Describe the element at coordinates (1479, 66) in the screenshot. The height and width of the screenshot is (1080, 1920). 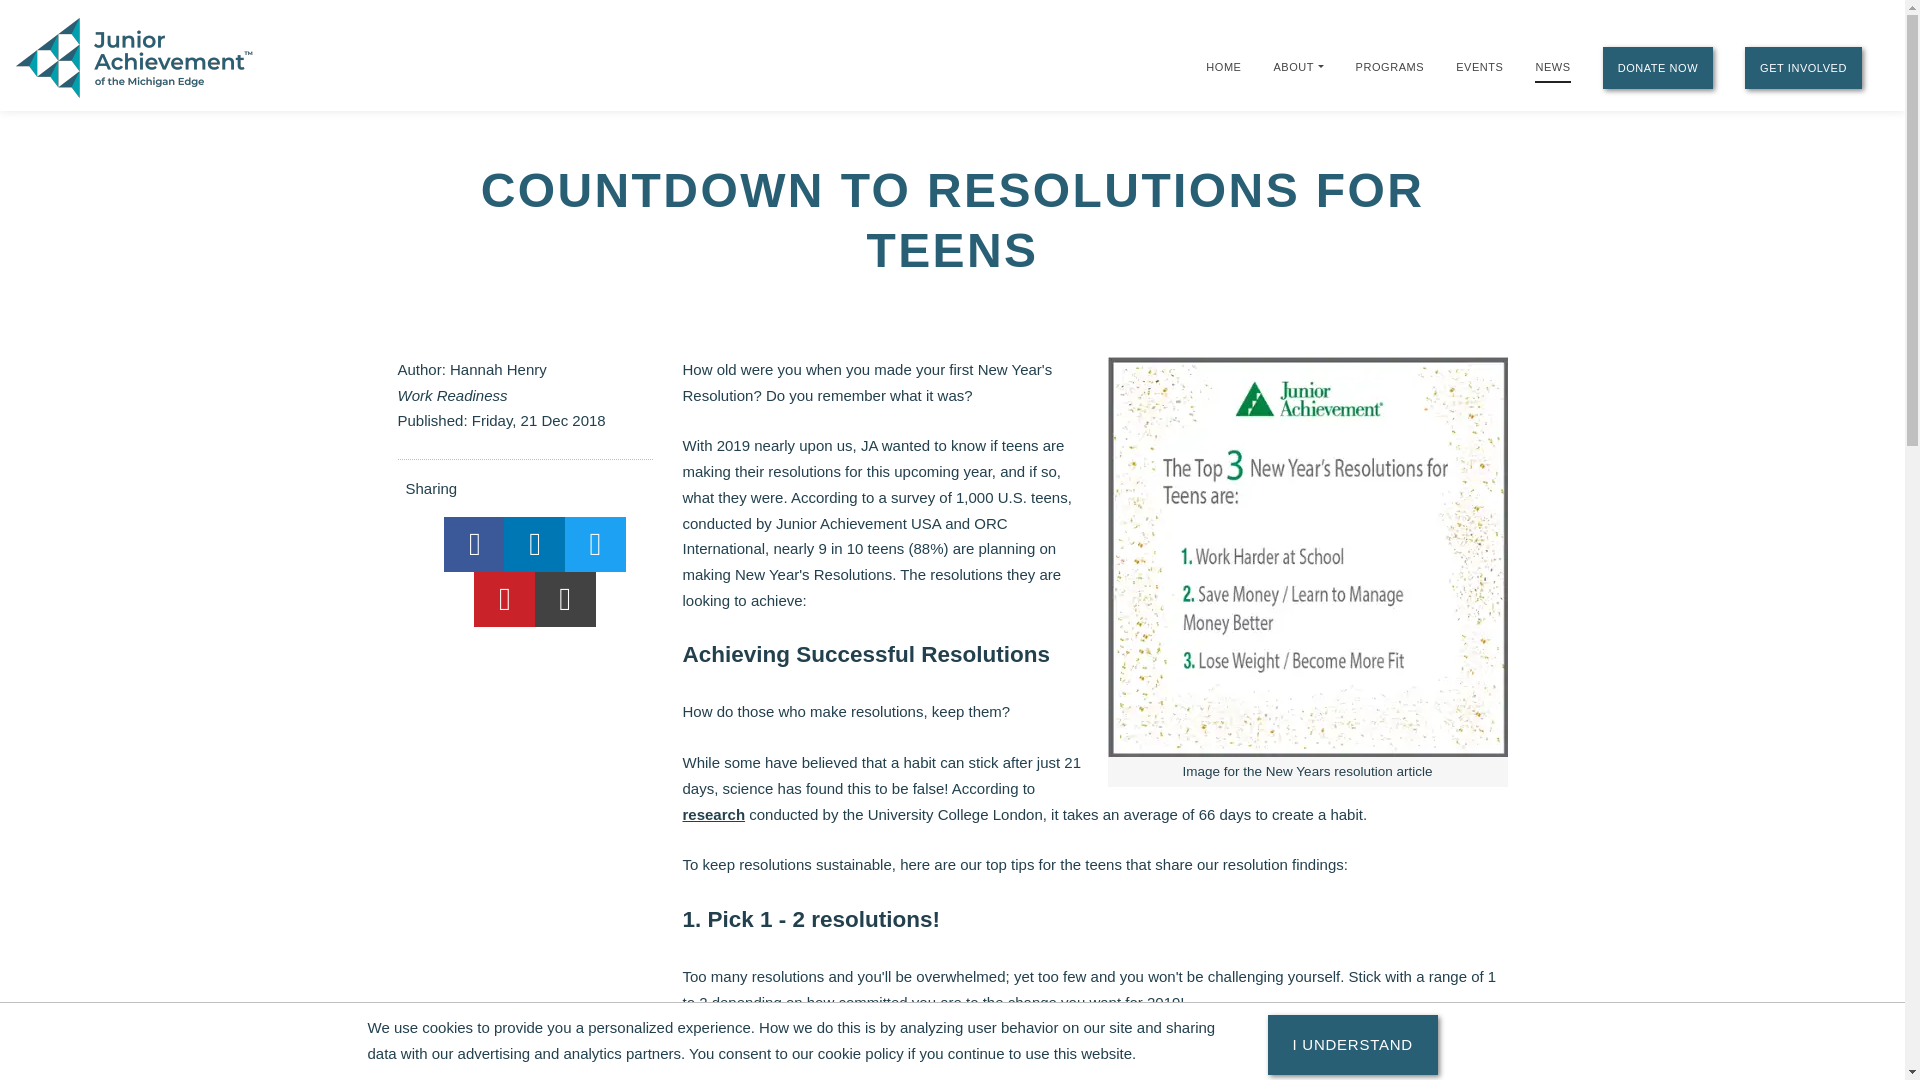
I see `EVENTS` at that location.